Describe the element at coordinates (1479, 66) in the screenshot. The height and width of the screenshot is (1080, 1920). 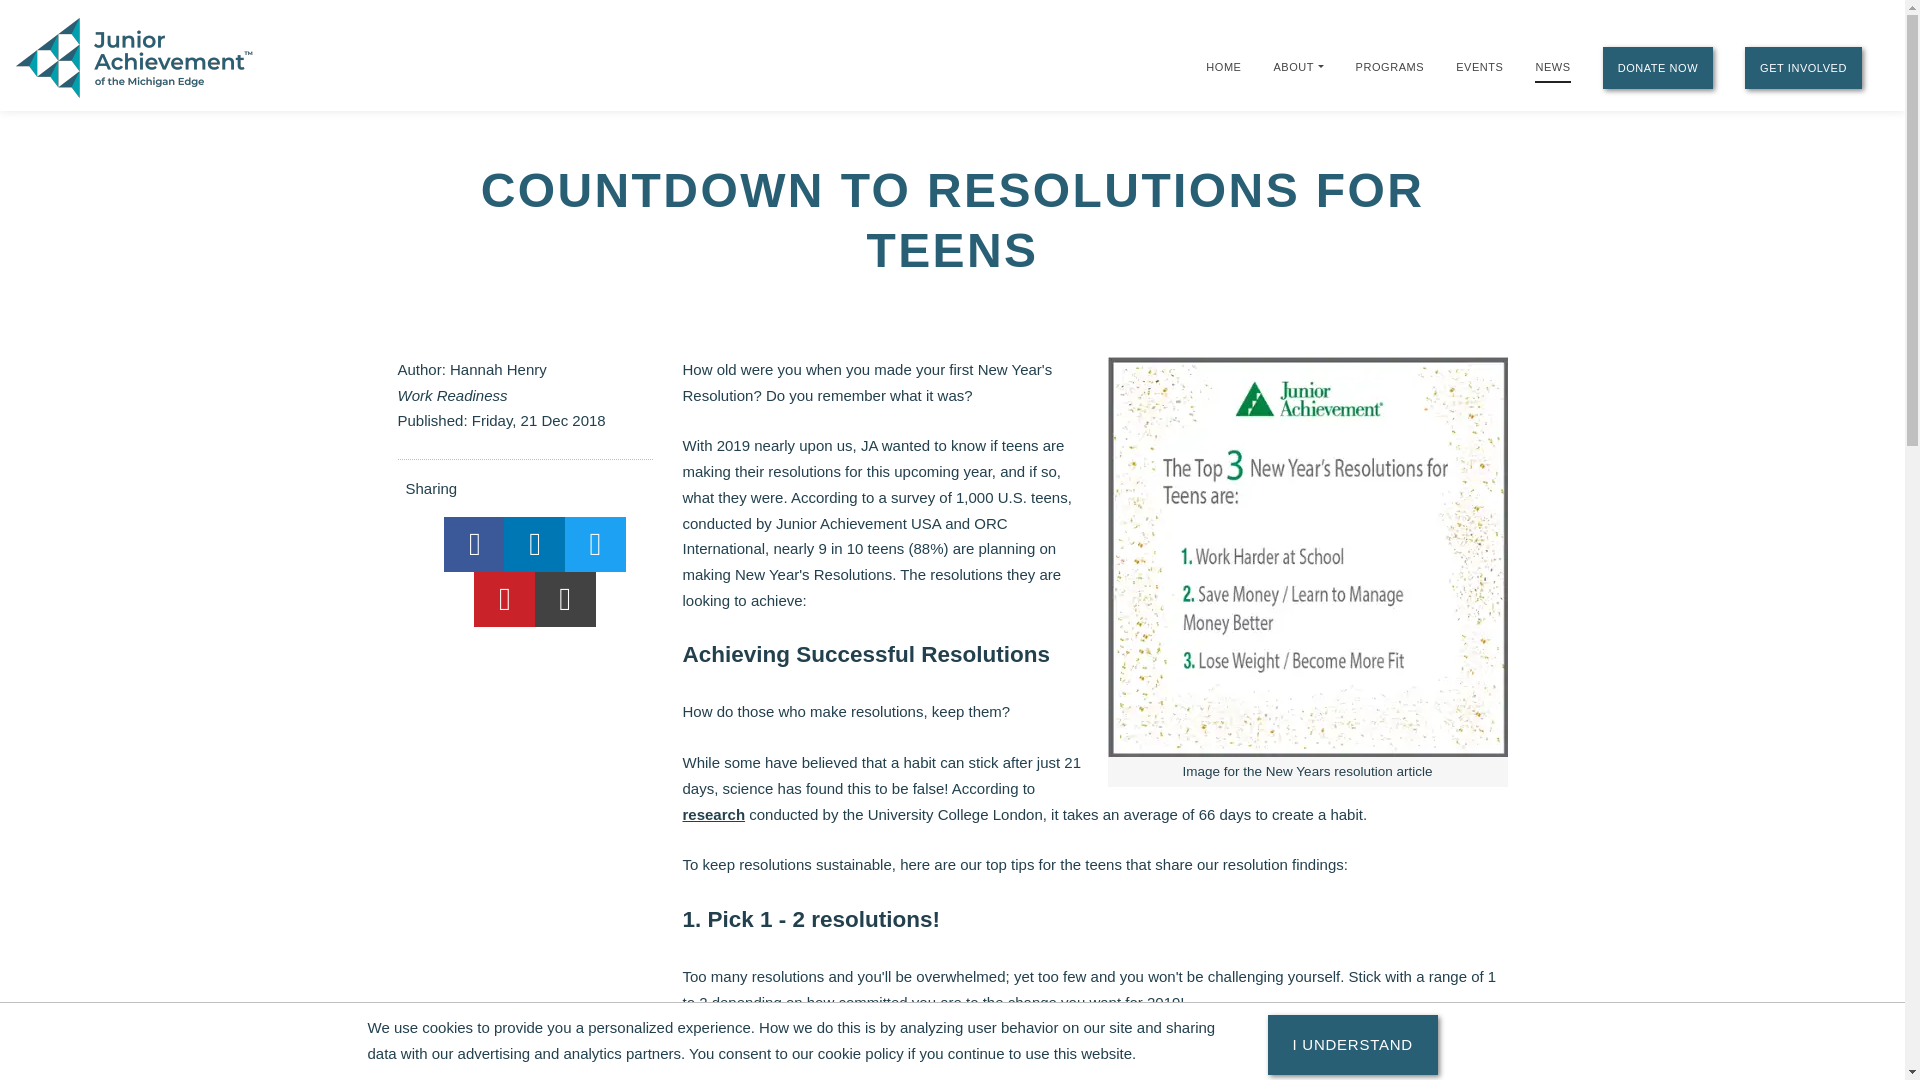
I see `EVENTS` at that location.